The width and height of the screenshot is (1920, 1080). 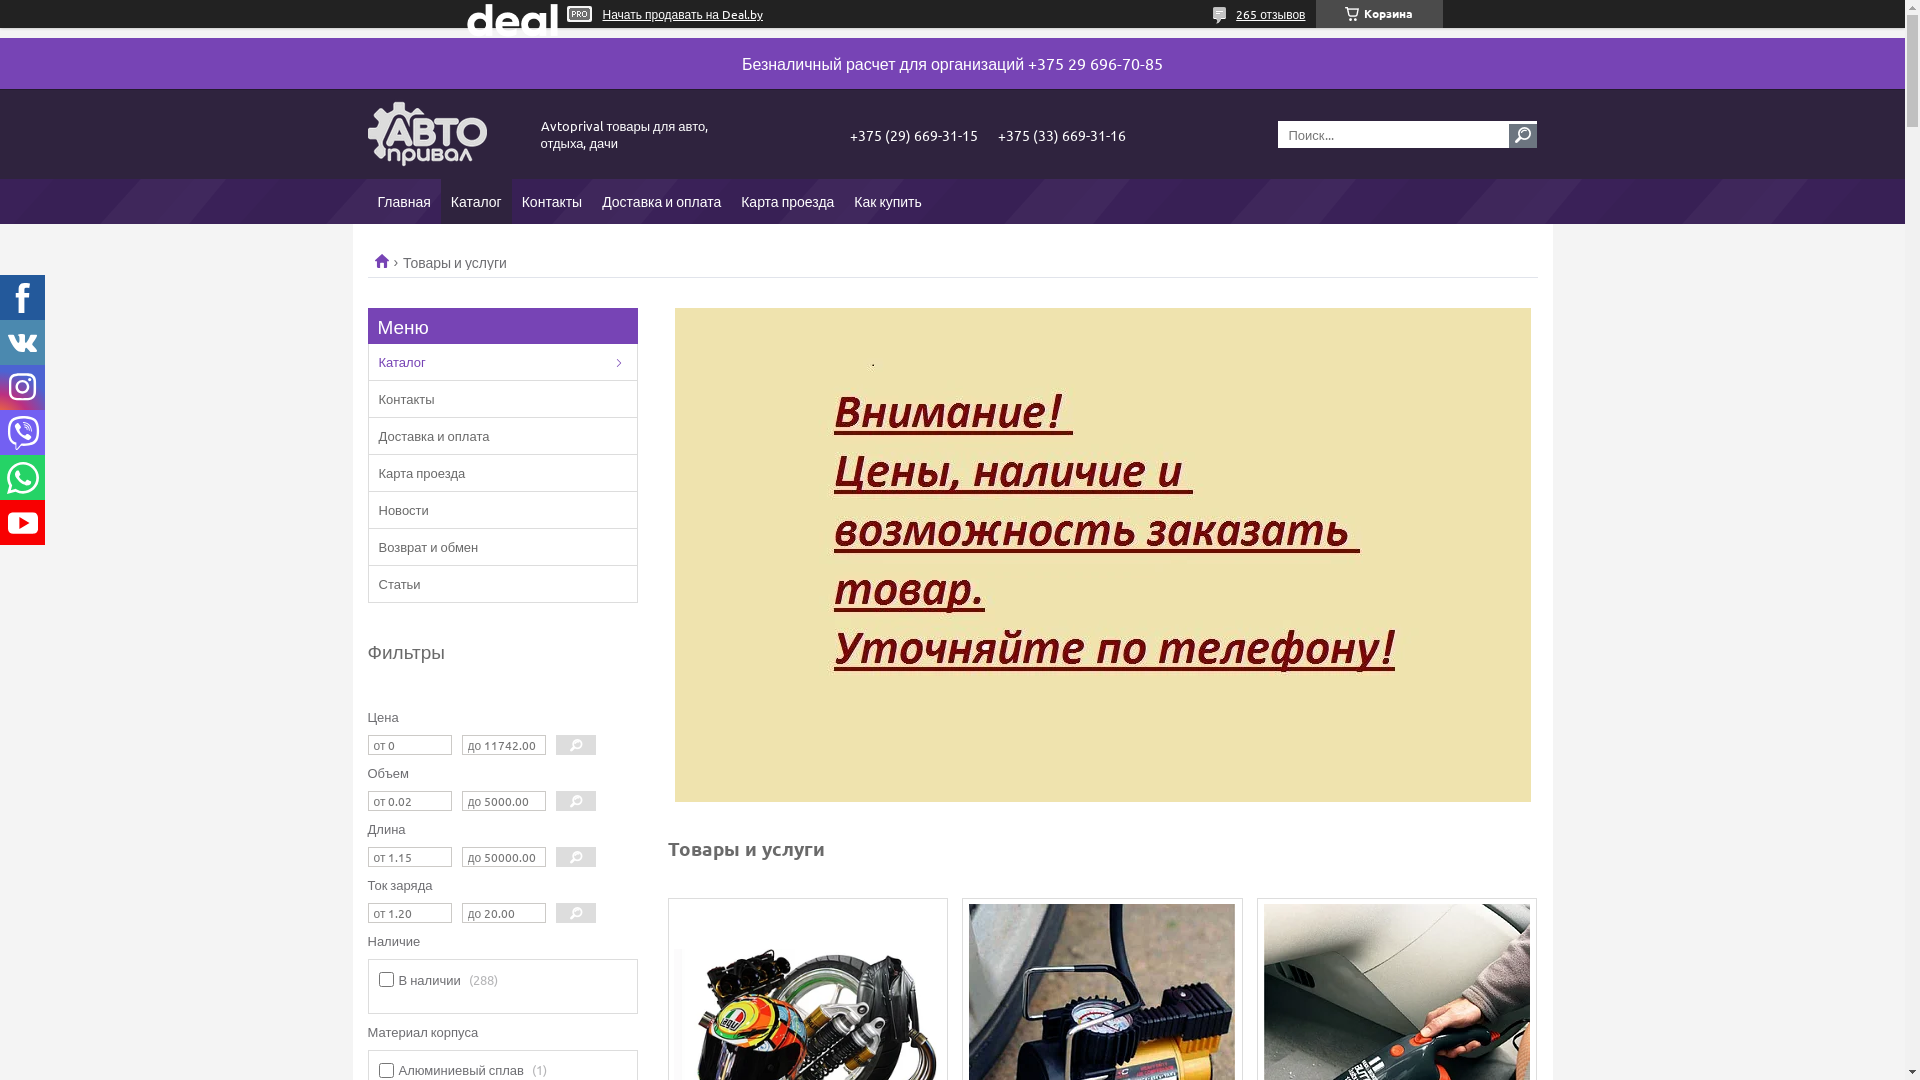 What do you see at coordinates (443, 134) in the screenshot?
I see `Avtoprival.by` at bounding box center [443, 134].